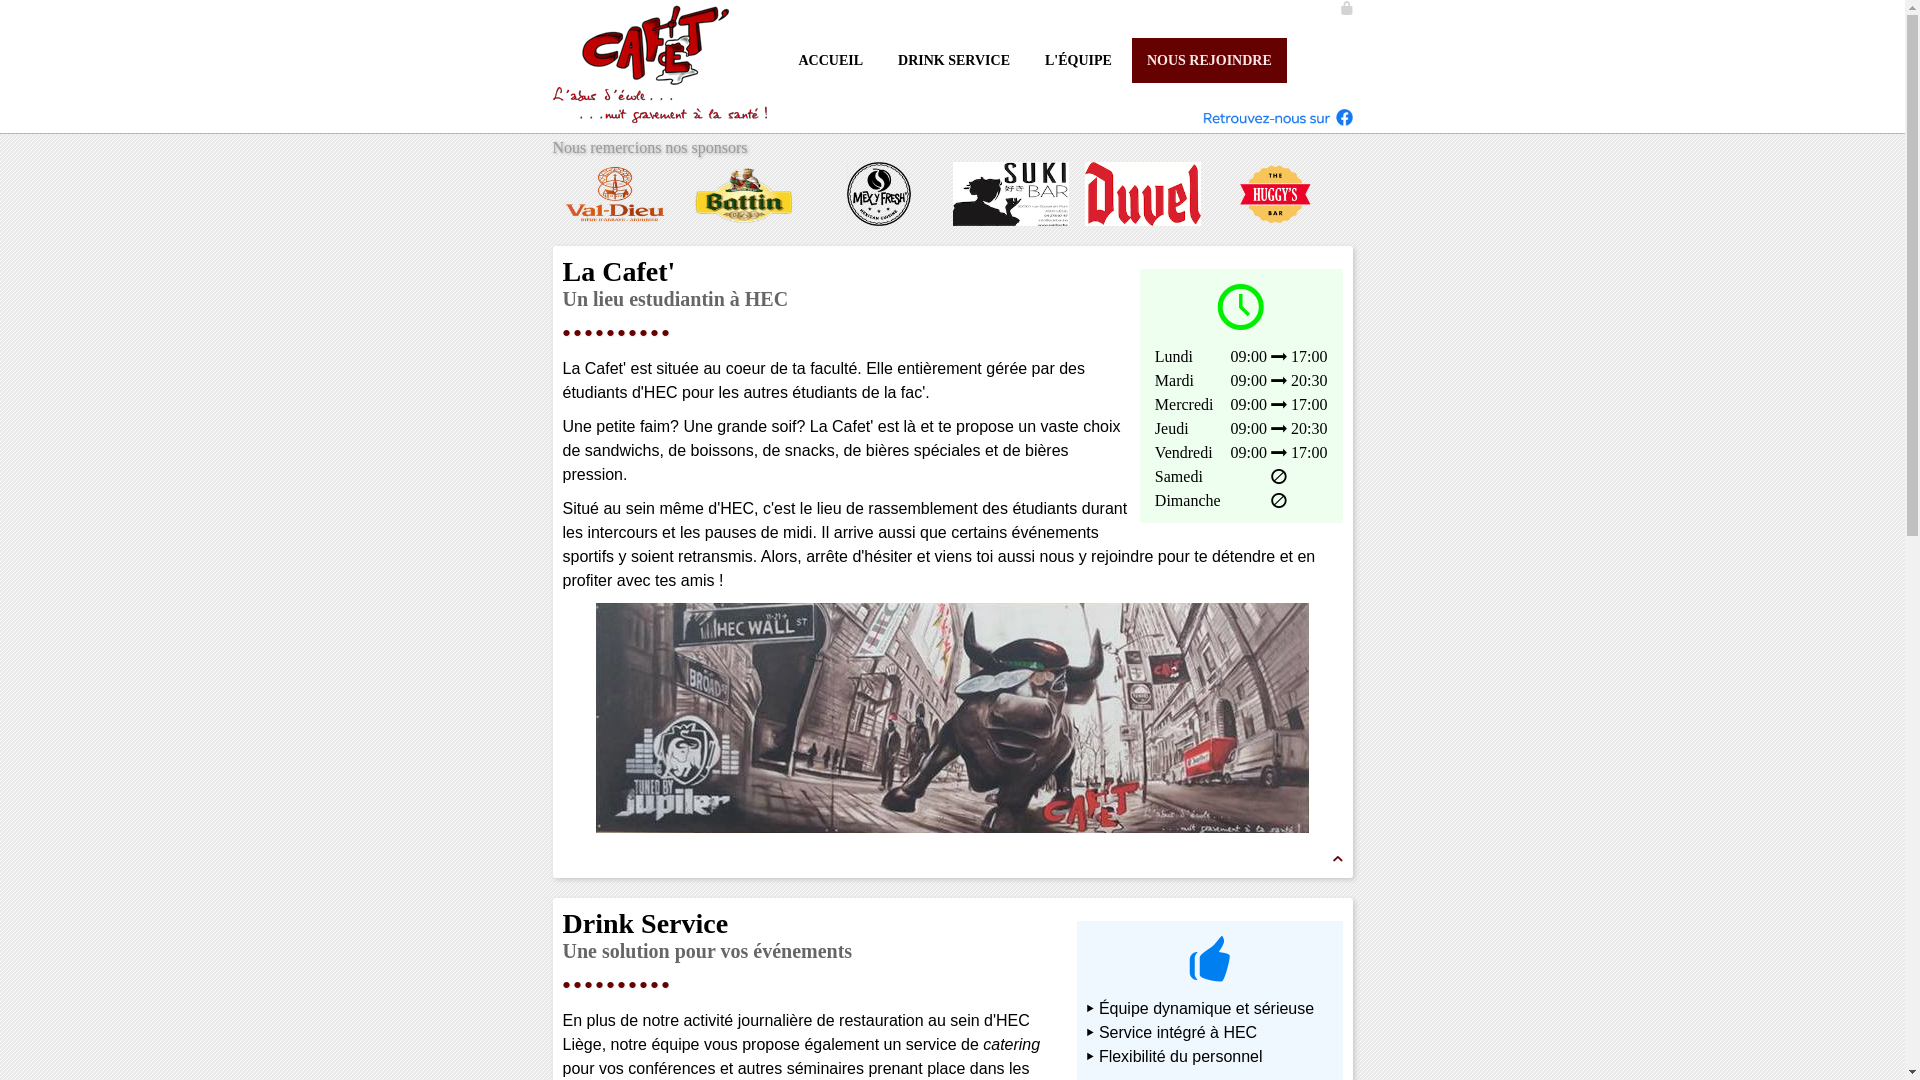 The height and width of the screenshot is (1080, 1920). I want to click on Brasserie de l'Abbaye du Val-Dieu, so click(622, 194).